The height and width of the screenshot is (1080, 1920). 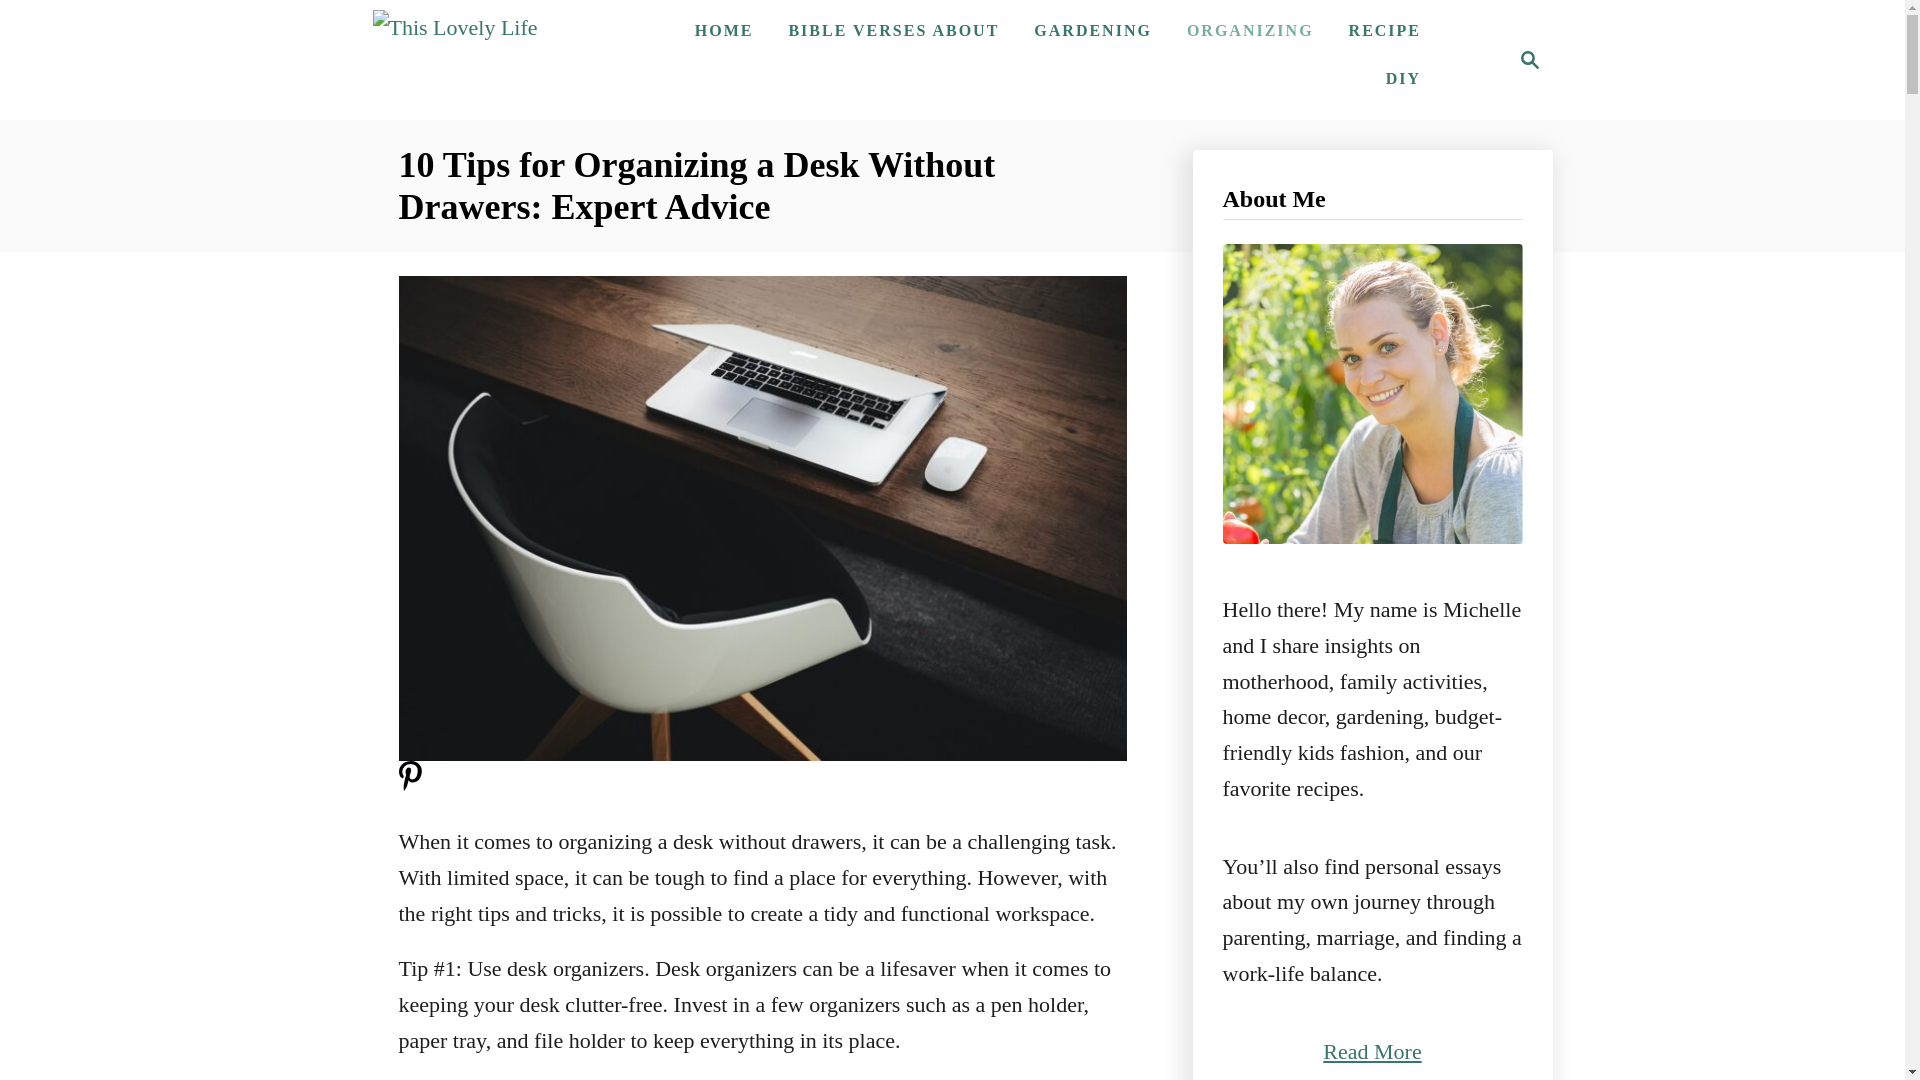 I want to click on HOME, so click(x=893, y=30).